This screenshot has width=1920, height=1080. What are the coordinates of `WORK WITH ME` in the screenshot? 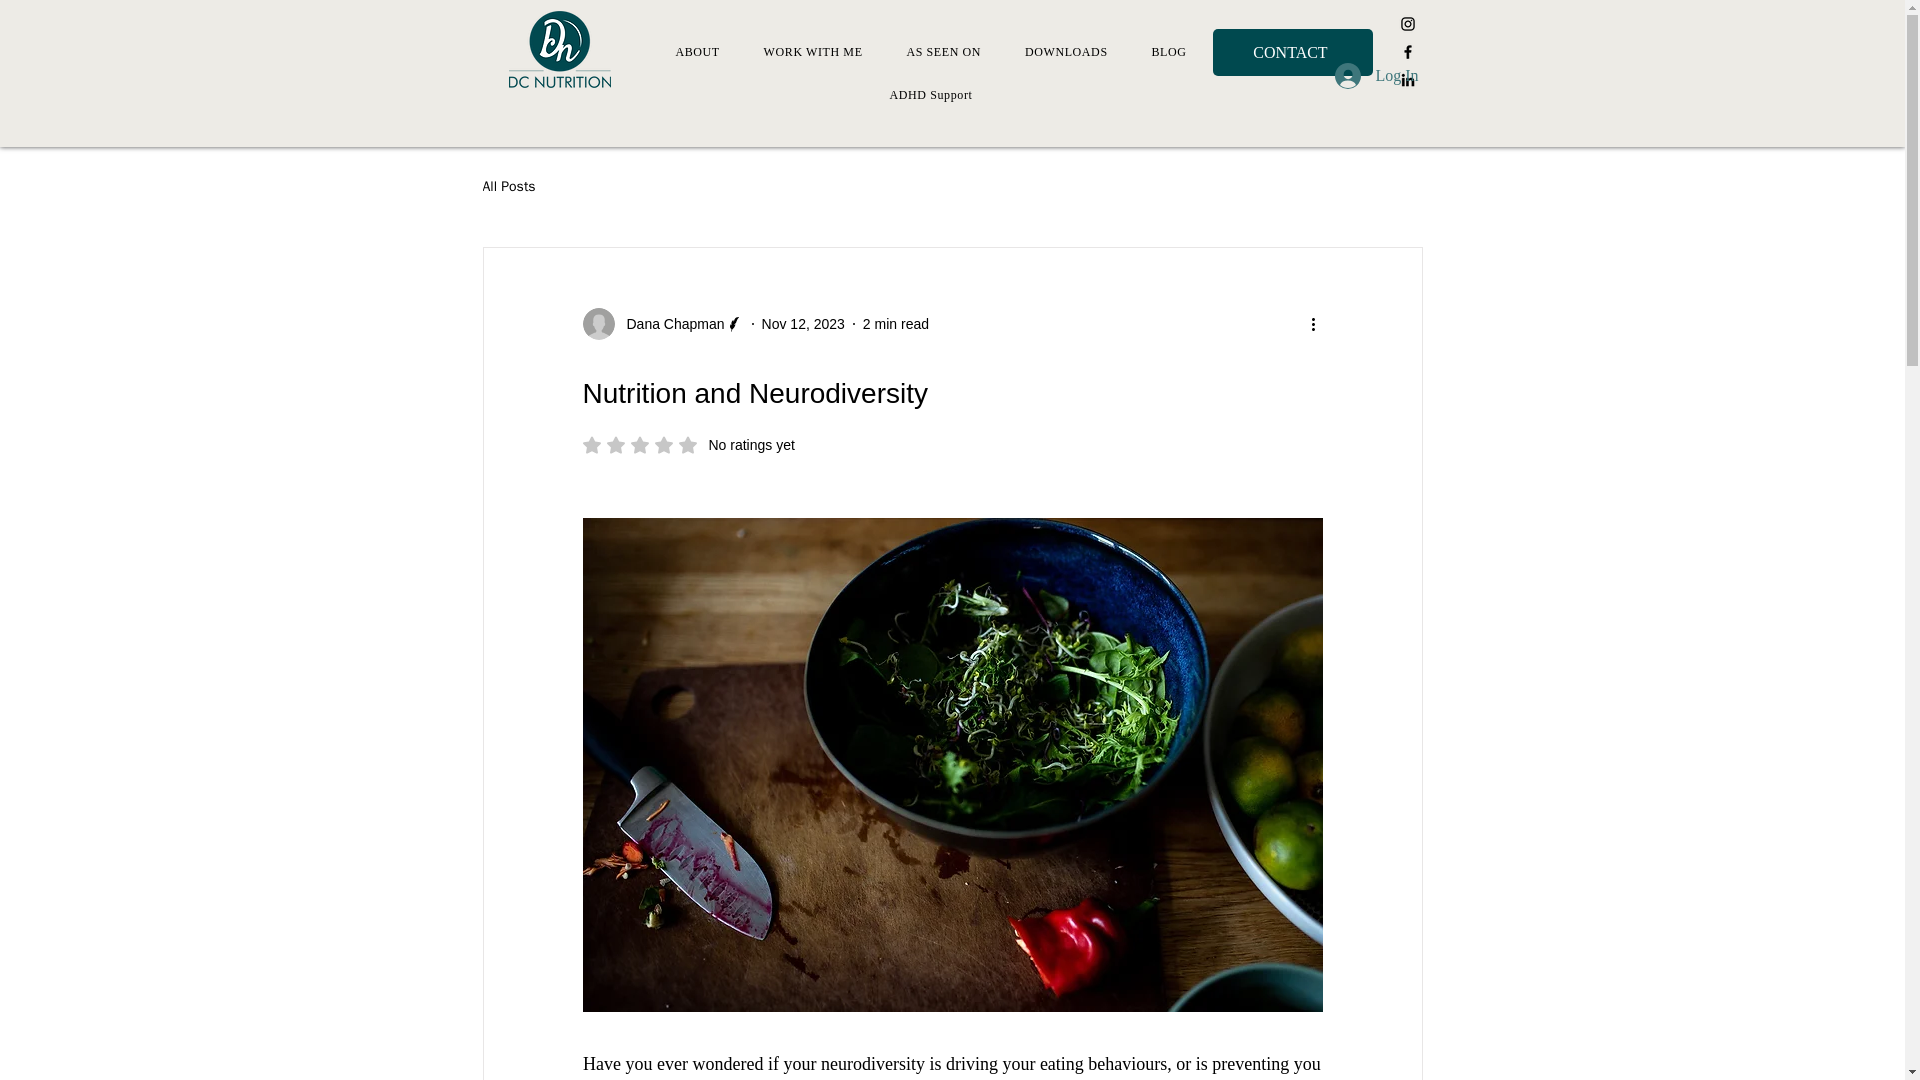 It's located at (662, 324).